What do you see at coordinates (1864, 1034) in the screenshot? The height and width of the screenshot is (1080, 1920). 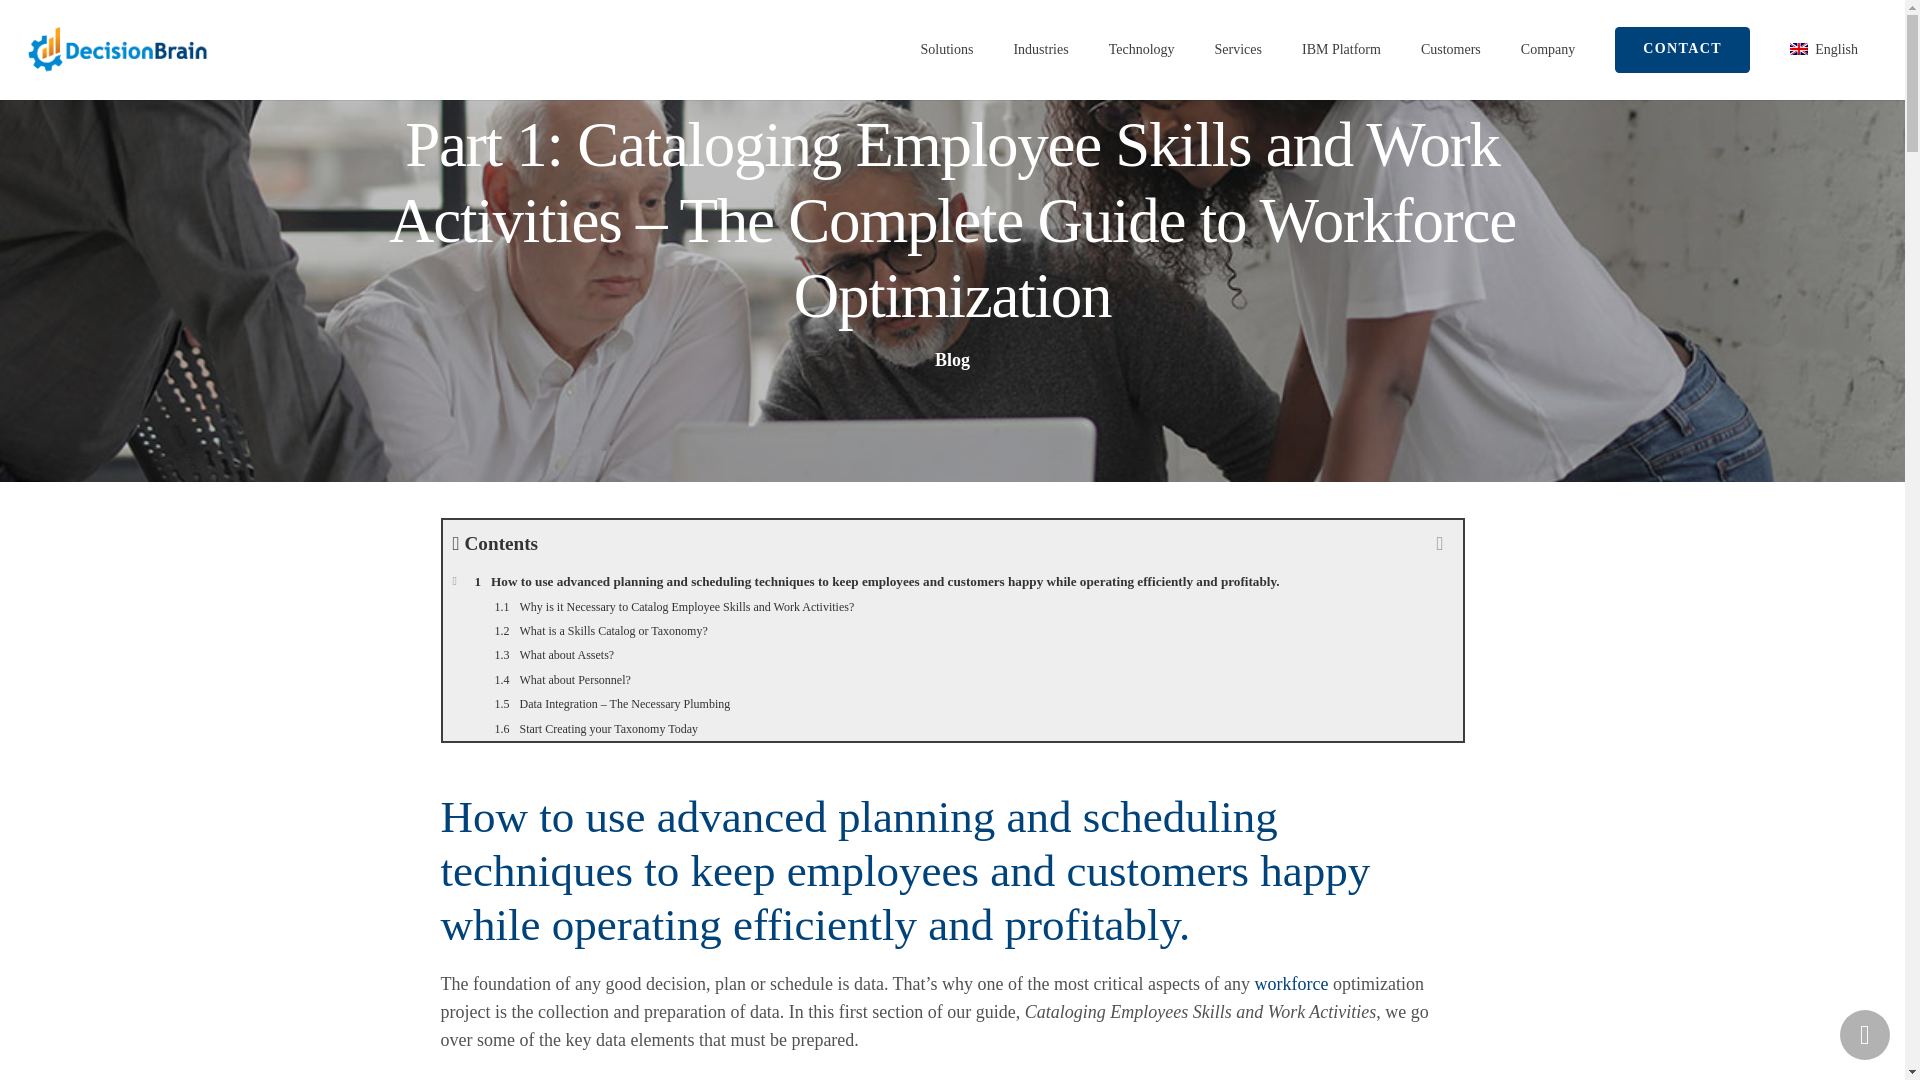 I see `Back to top` at bounding box center [1864, 1034].